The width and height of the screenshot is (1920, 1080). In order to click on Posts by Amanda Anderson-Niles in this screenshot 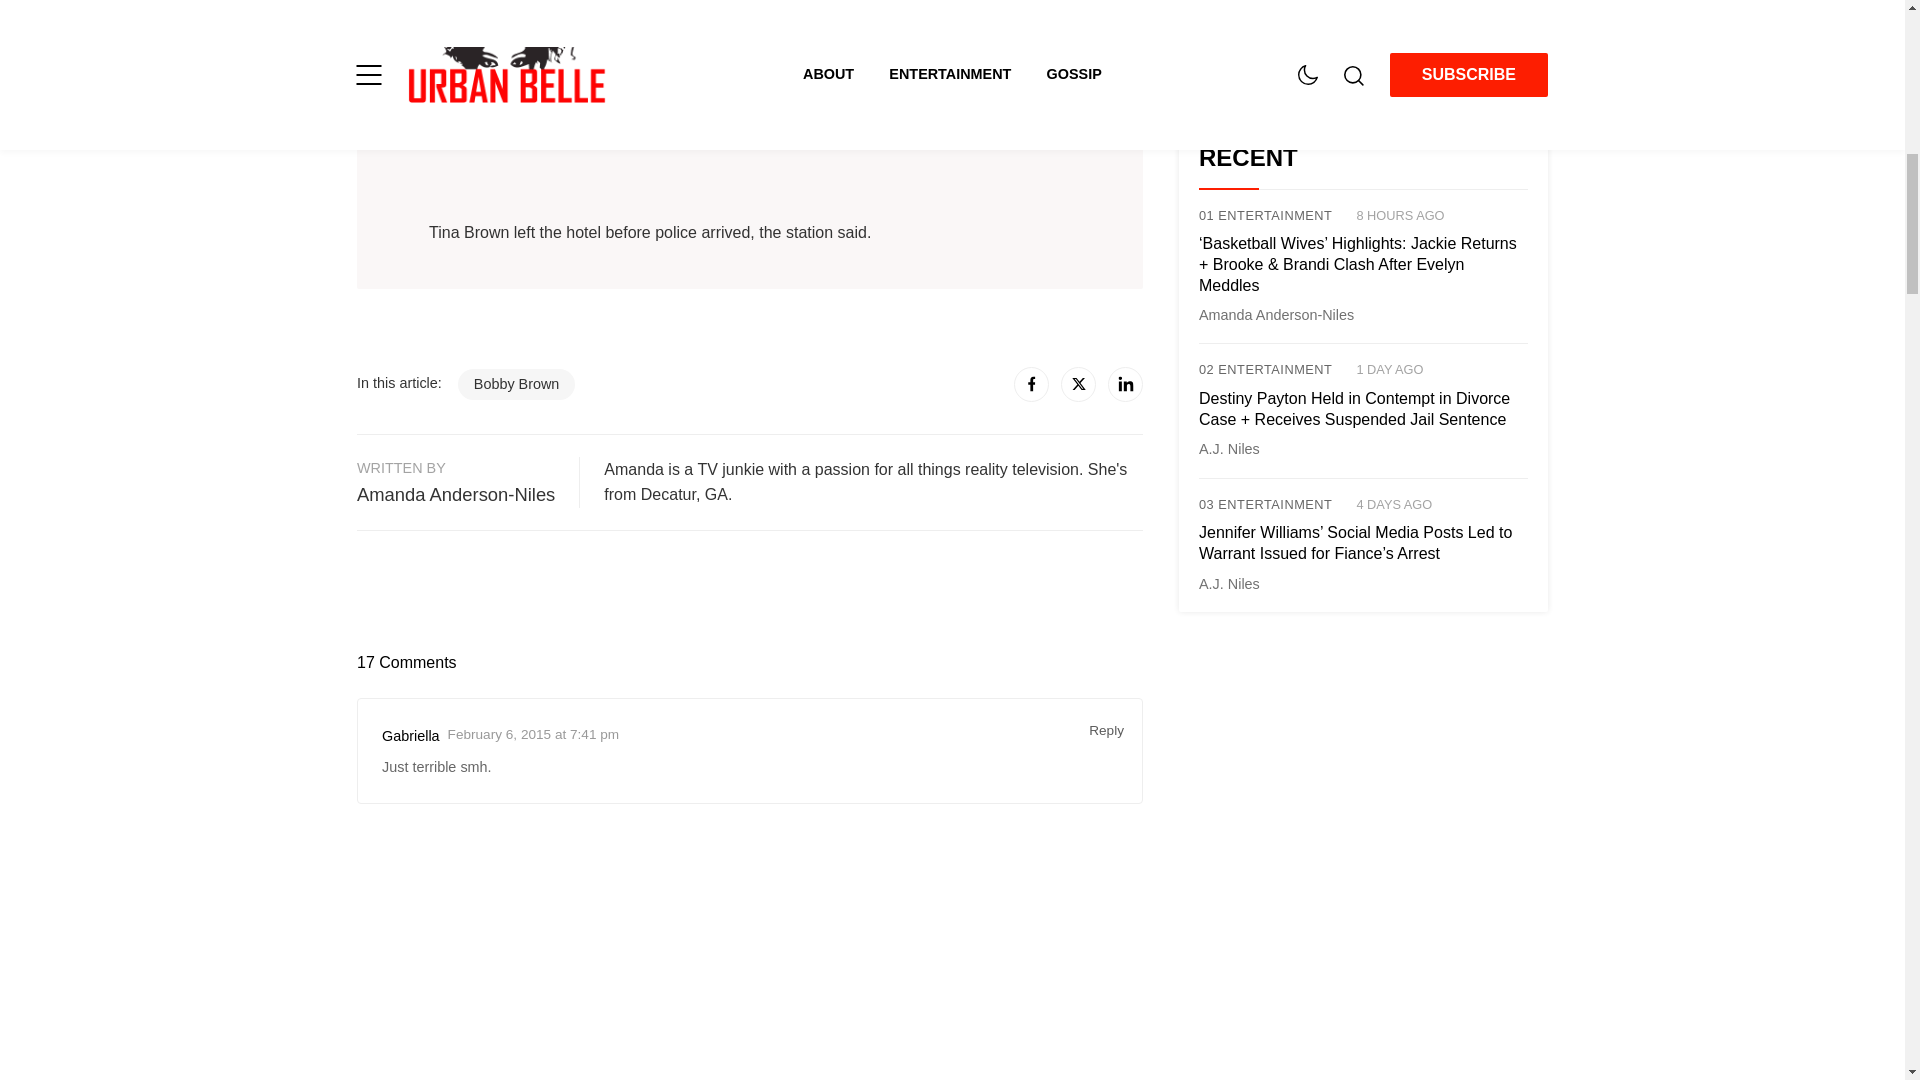, I will do `click(456, 494)`.